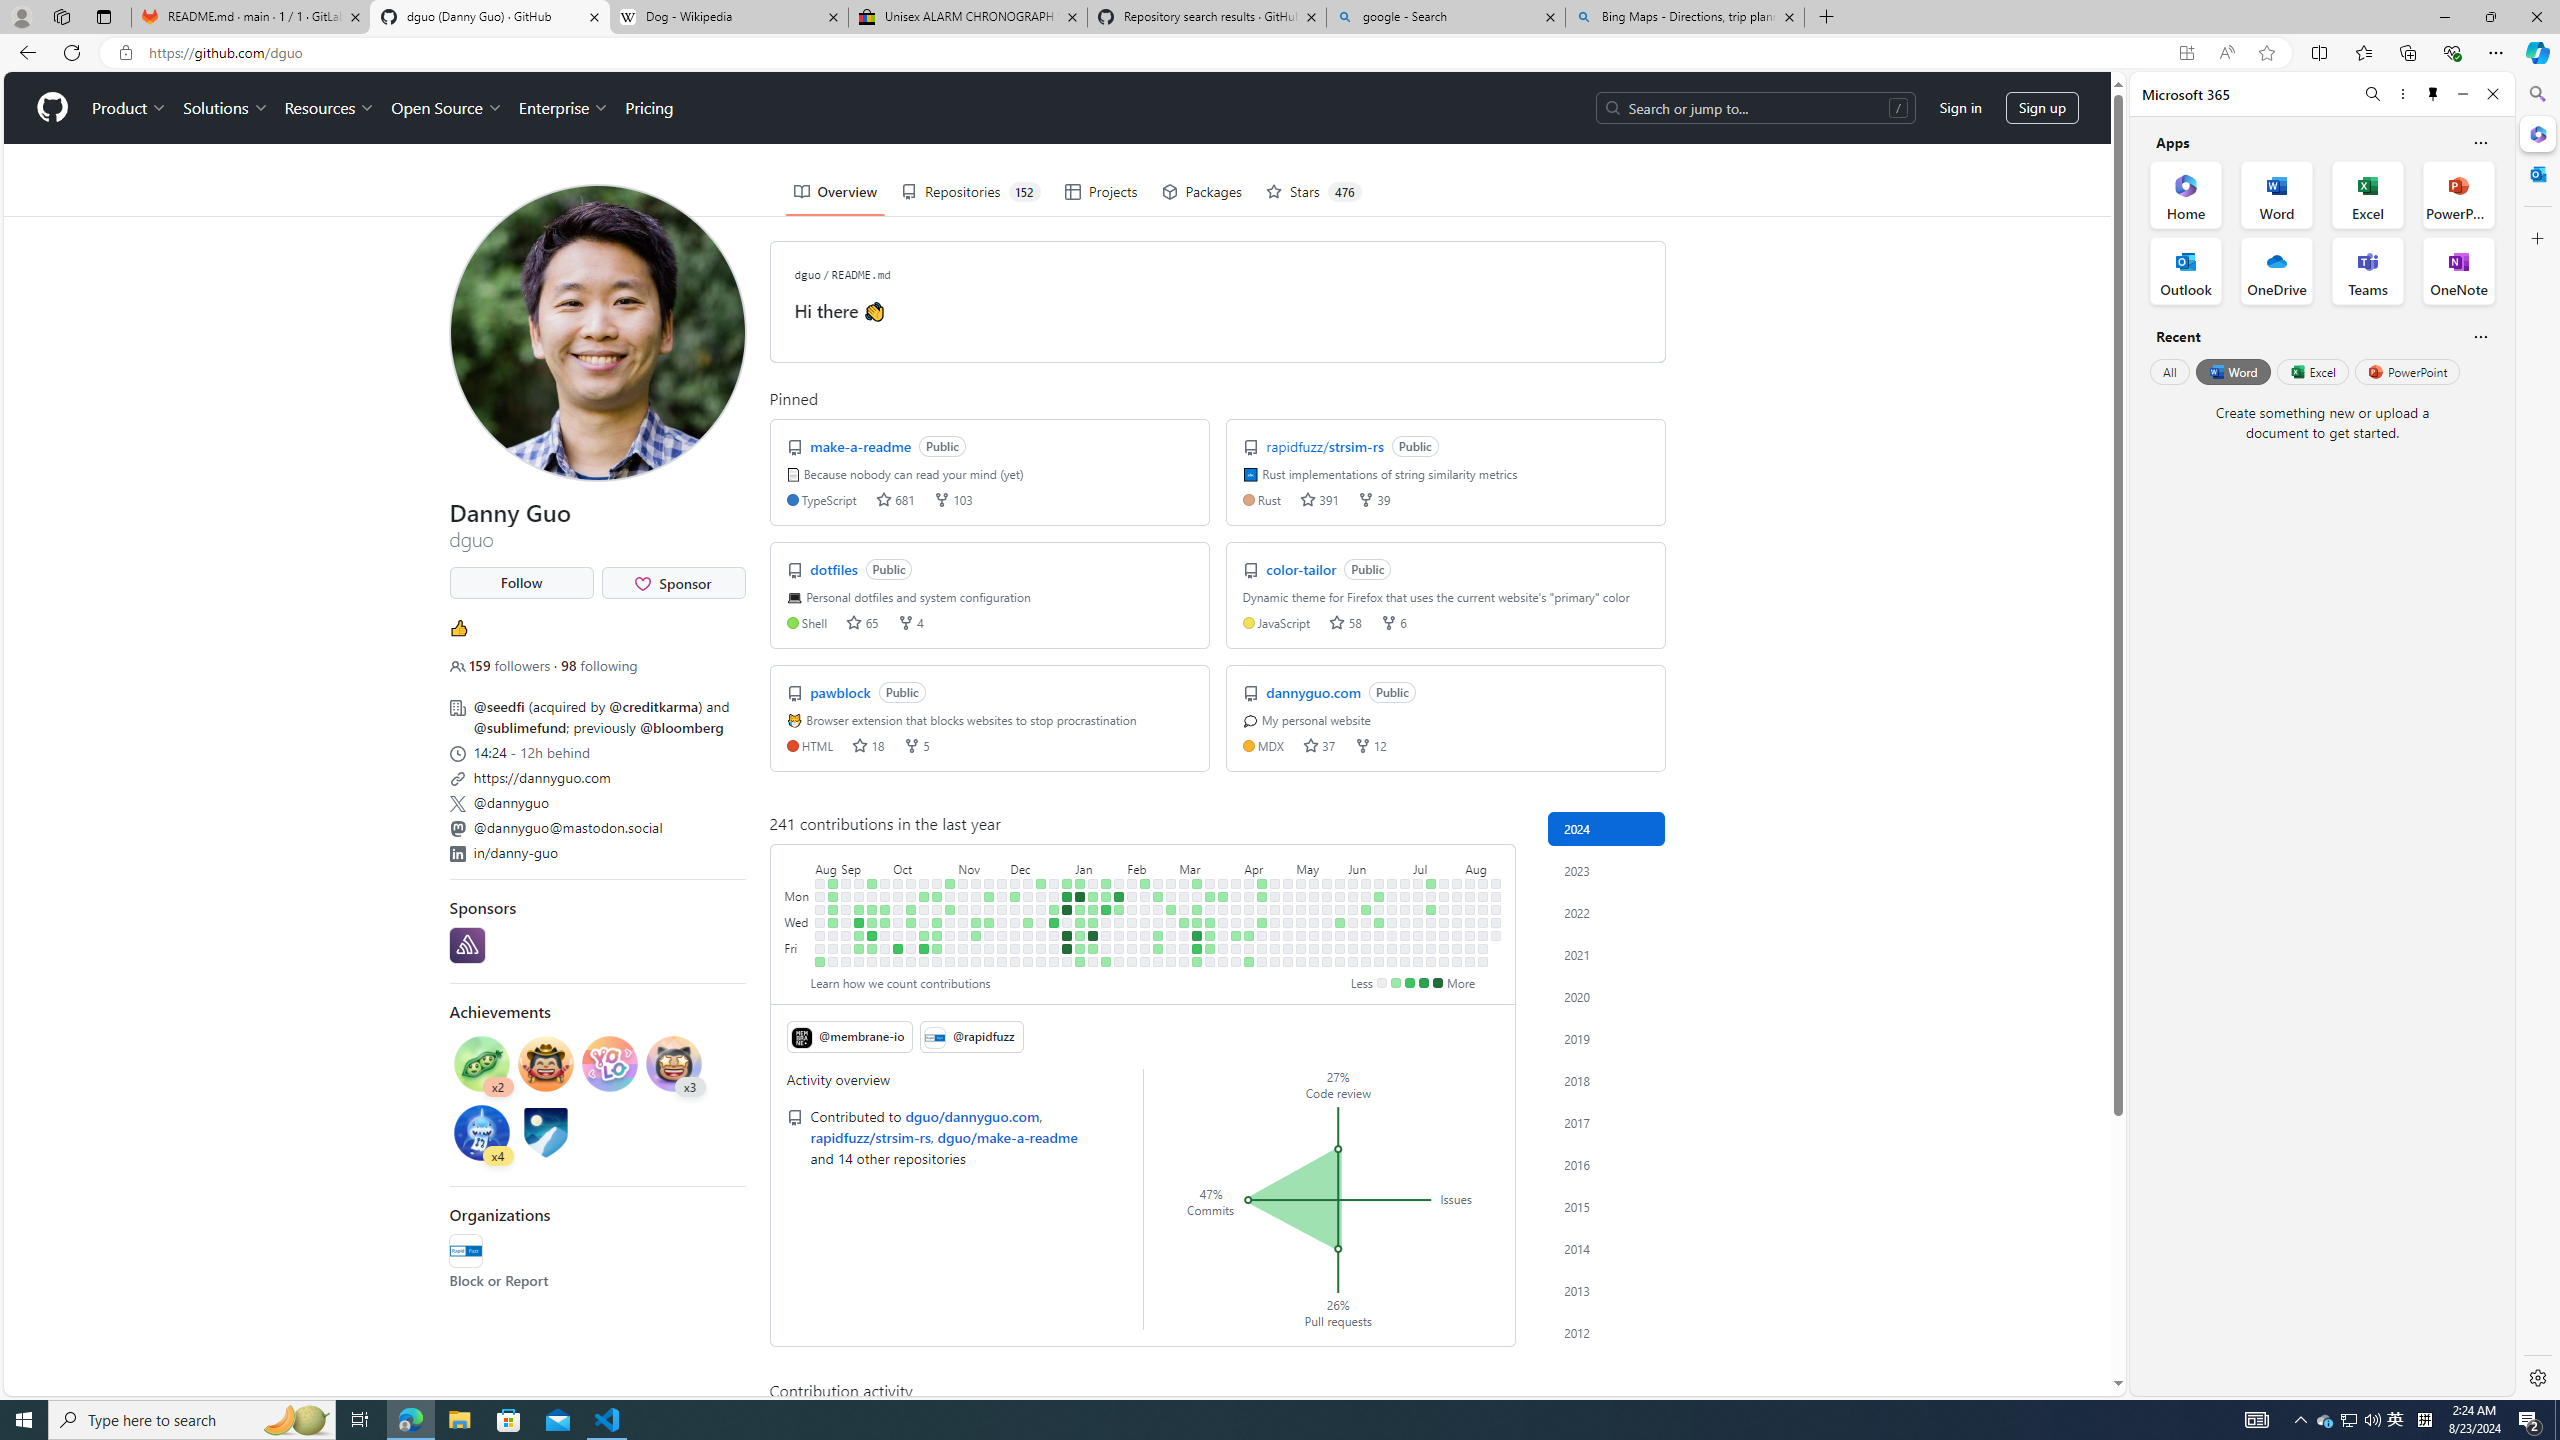  I want to click on No contributions on August 11th., so click(1483, 883).